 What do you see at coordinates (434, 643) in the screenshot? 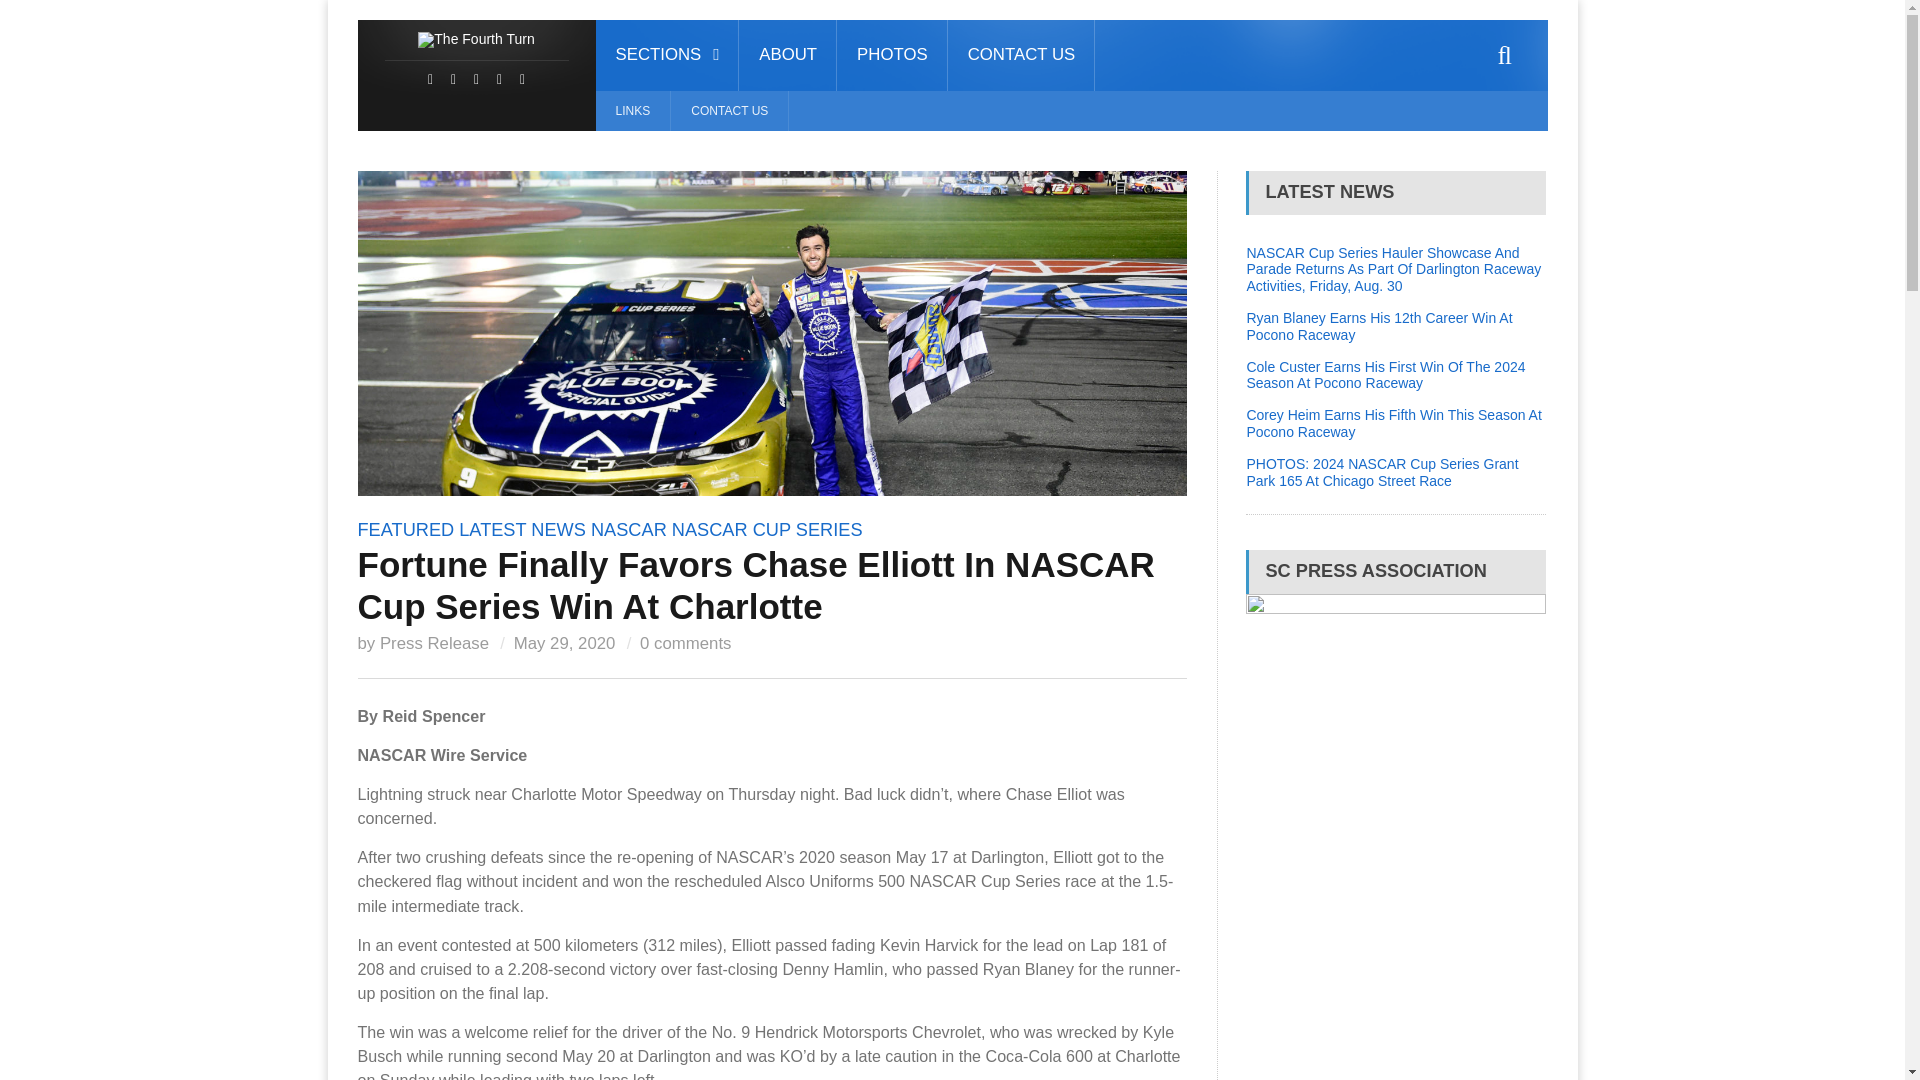
I see `Press Release` at bounding box center [434, 643].